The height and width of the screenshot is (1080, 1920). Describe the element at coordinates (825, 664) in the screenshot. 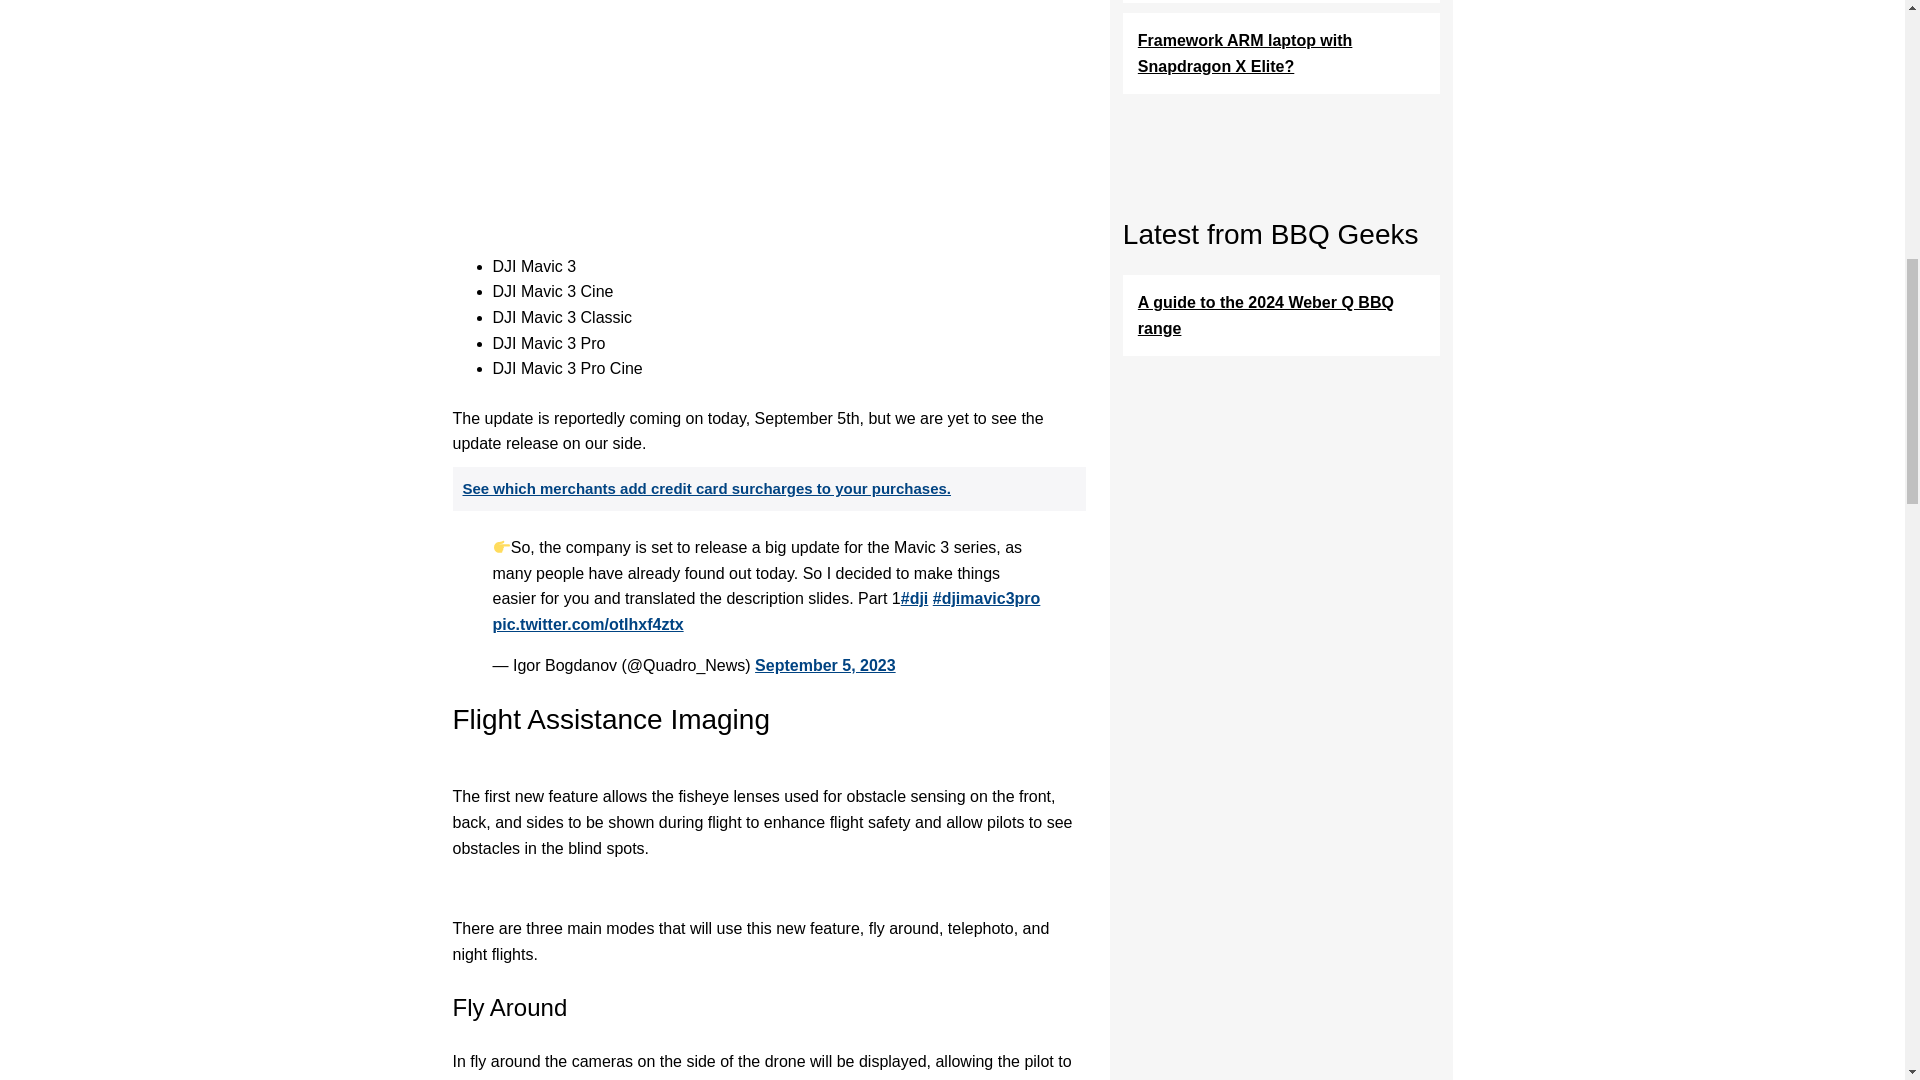

I see `September 5, 2023` at that location.